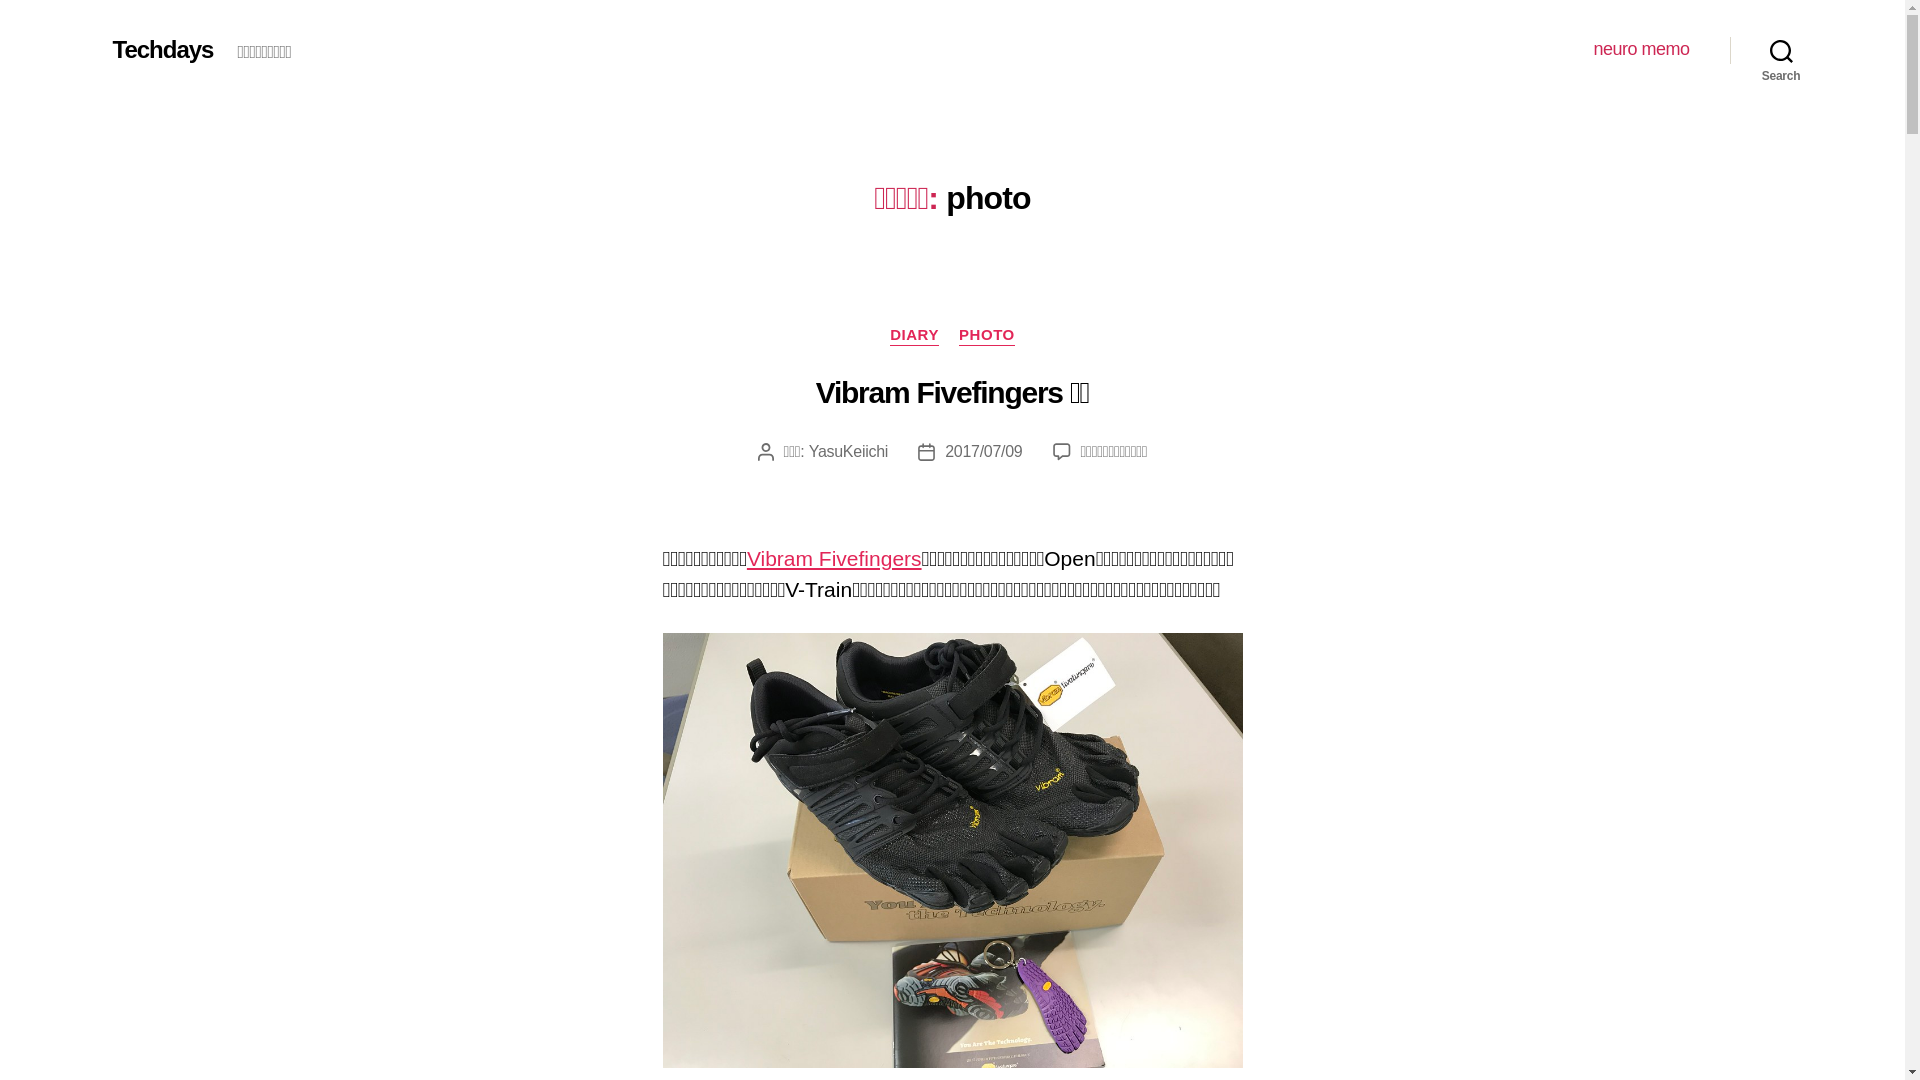  What do you see at coordinates (848, 452) in the screenshot?
I see `YasuKeiichi` at bounding box center [848, 452].